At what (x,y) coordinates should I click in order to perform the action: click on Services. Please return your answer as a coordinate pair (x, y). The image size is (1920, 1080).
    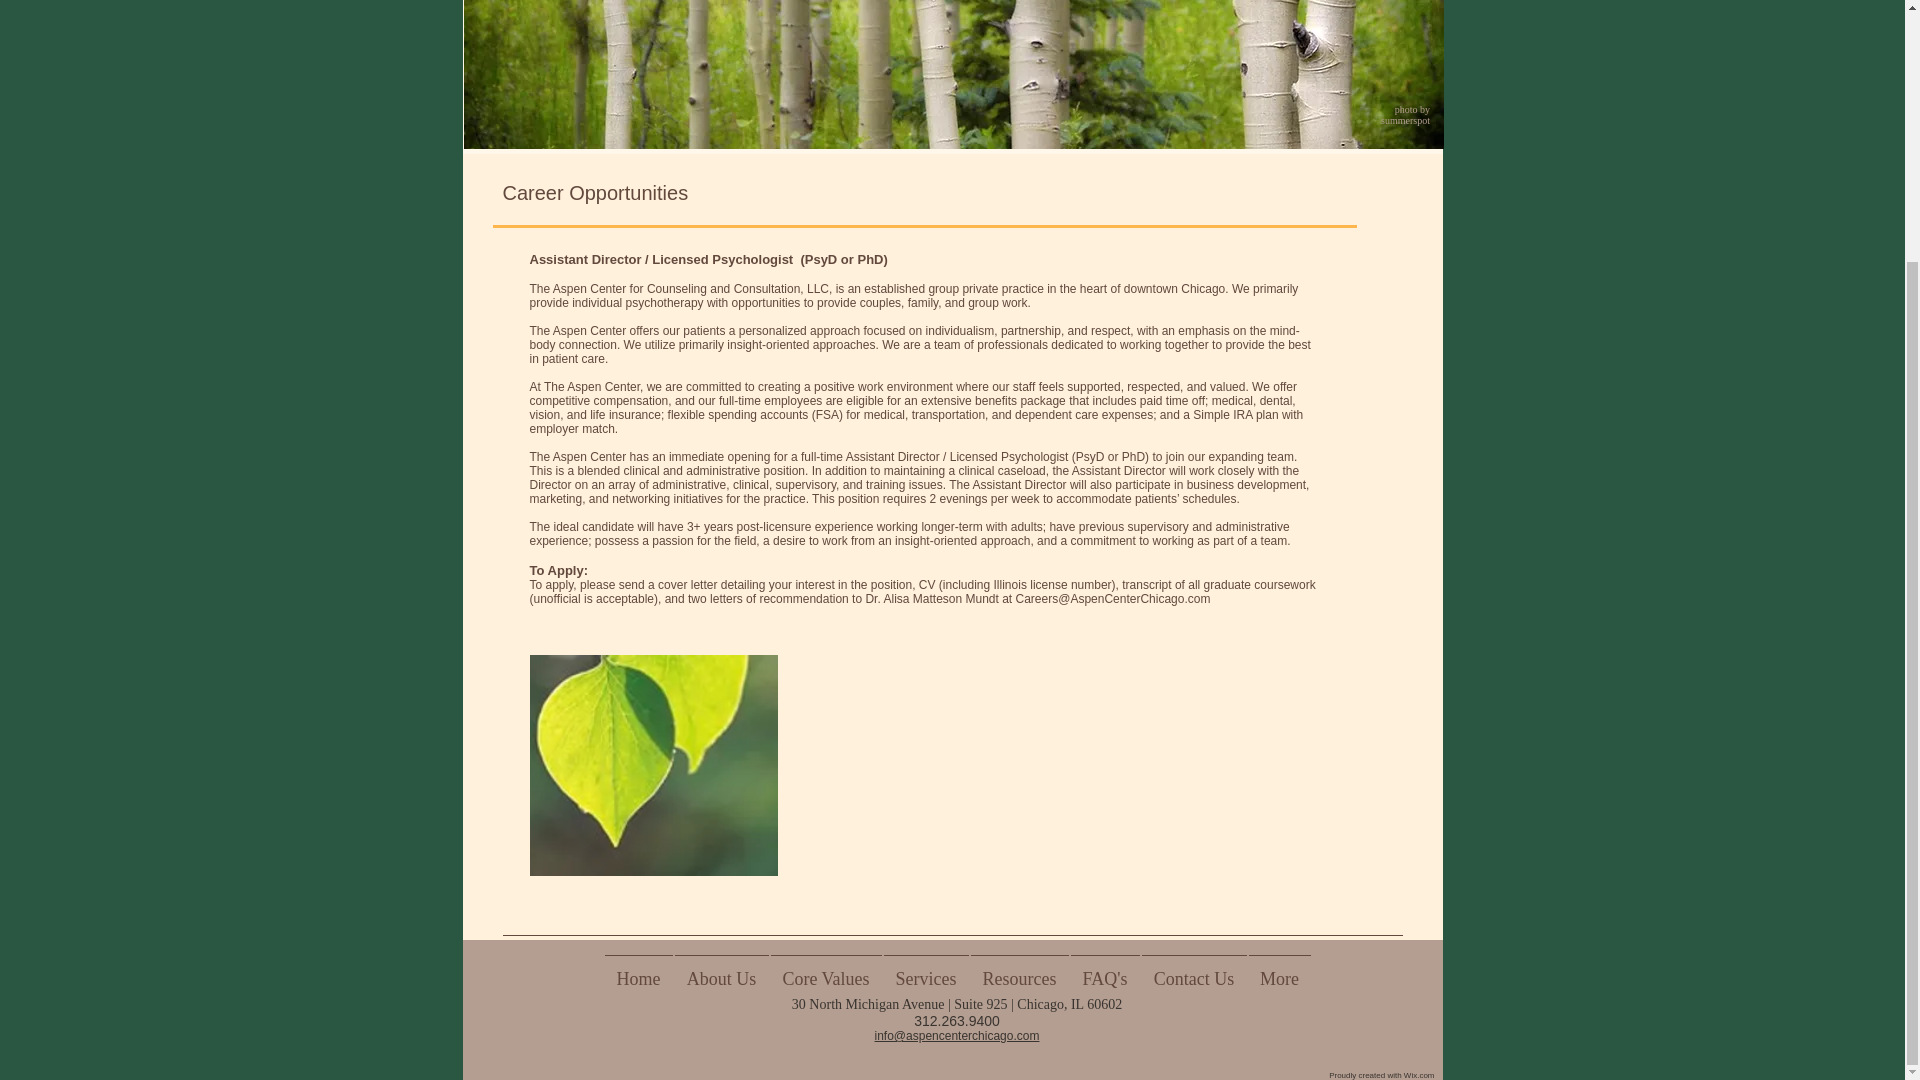
    Looking at the image, I should click on (925, 969).